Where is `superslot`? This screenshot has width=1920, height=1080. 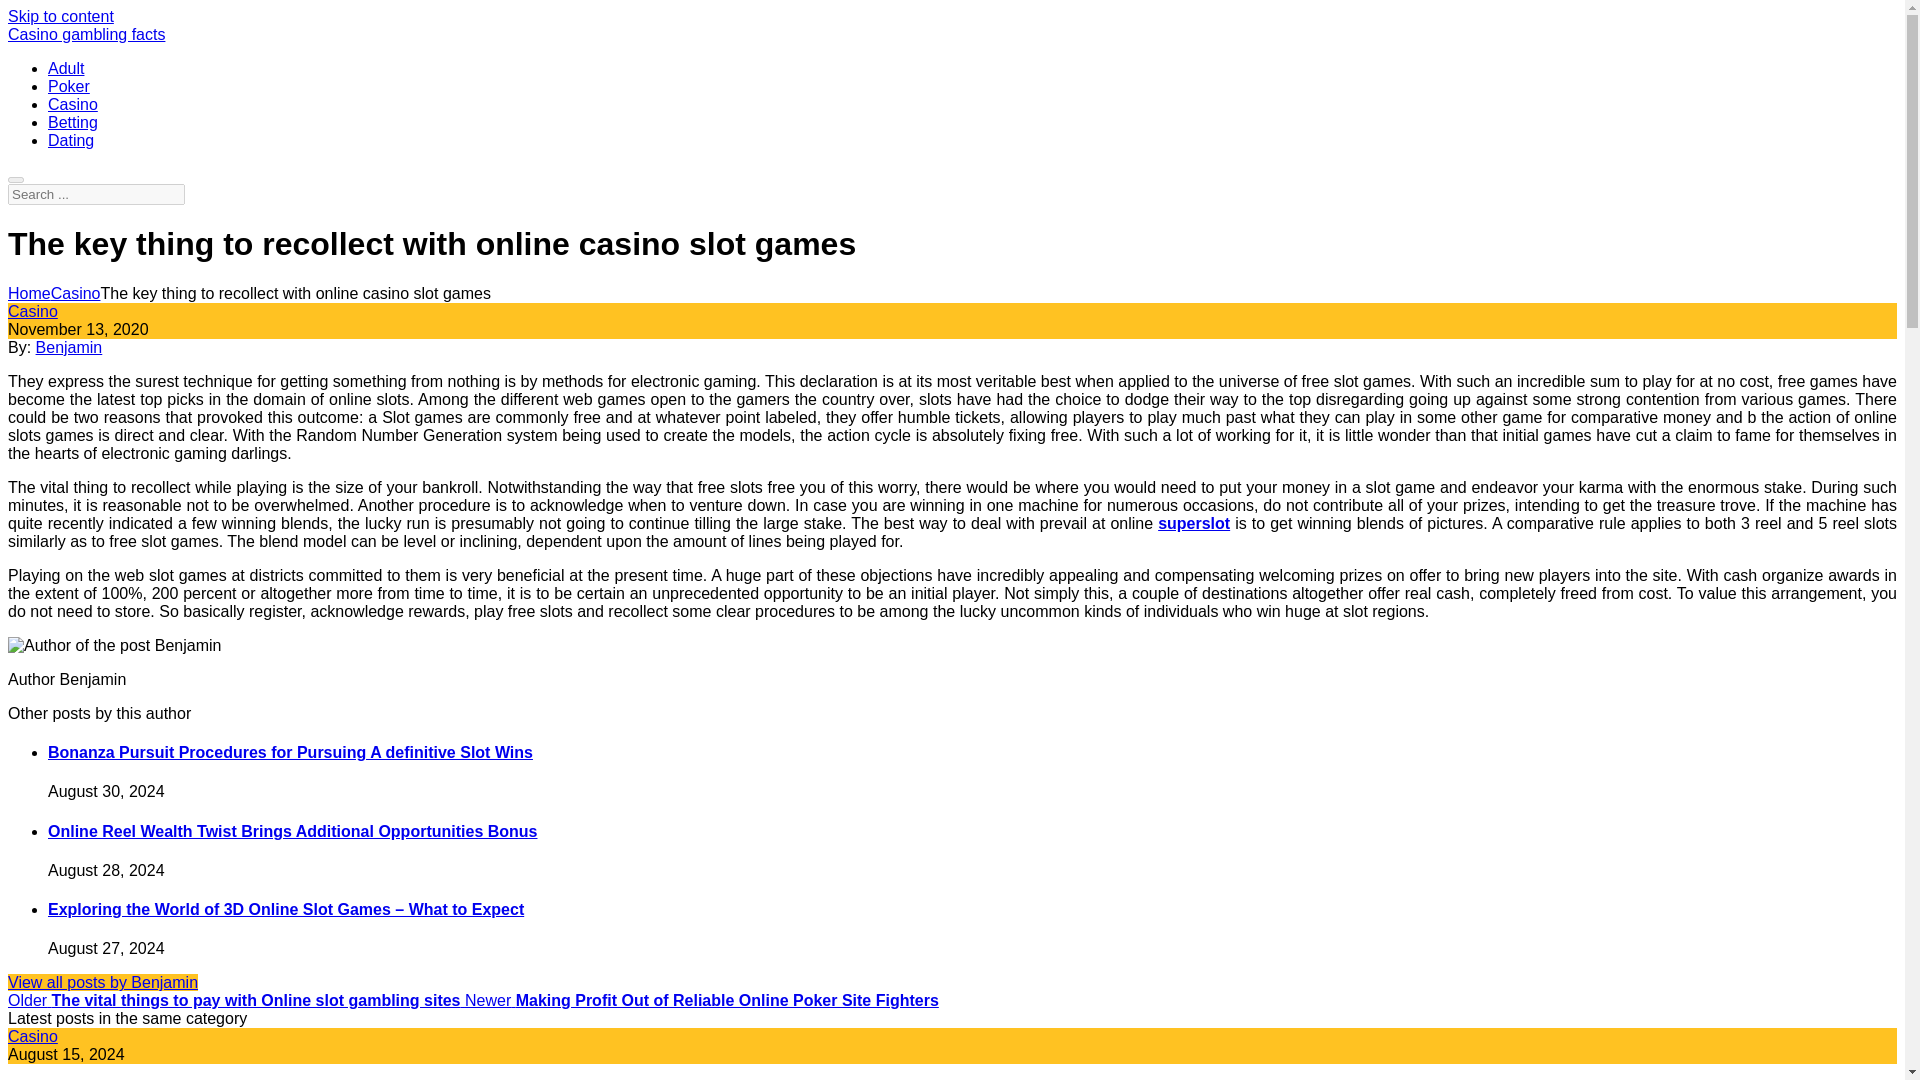 superslot is located at coordinates (1194, 524).